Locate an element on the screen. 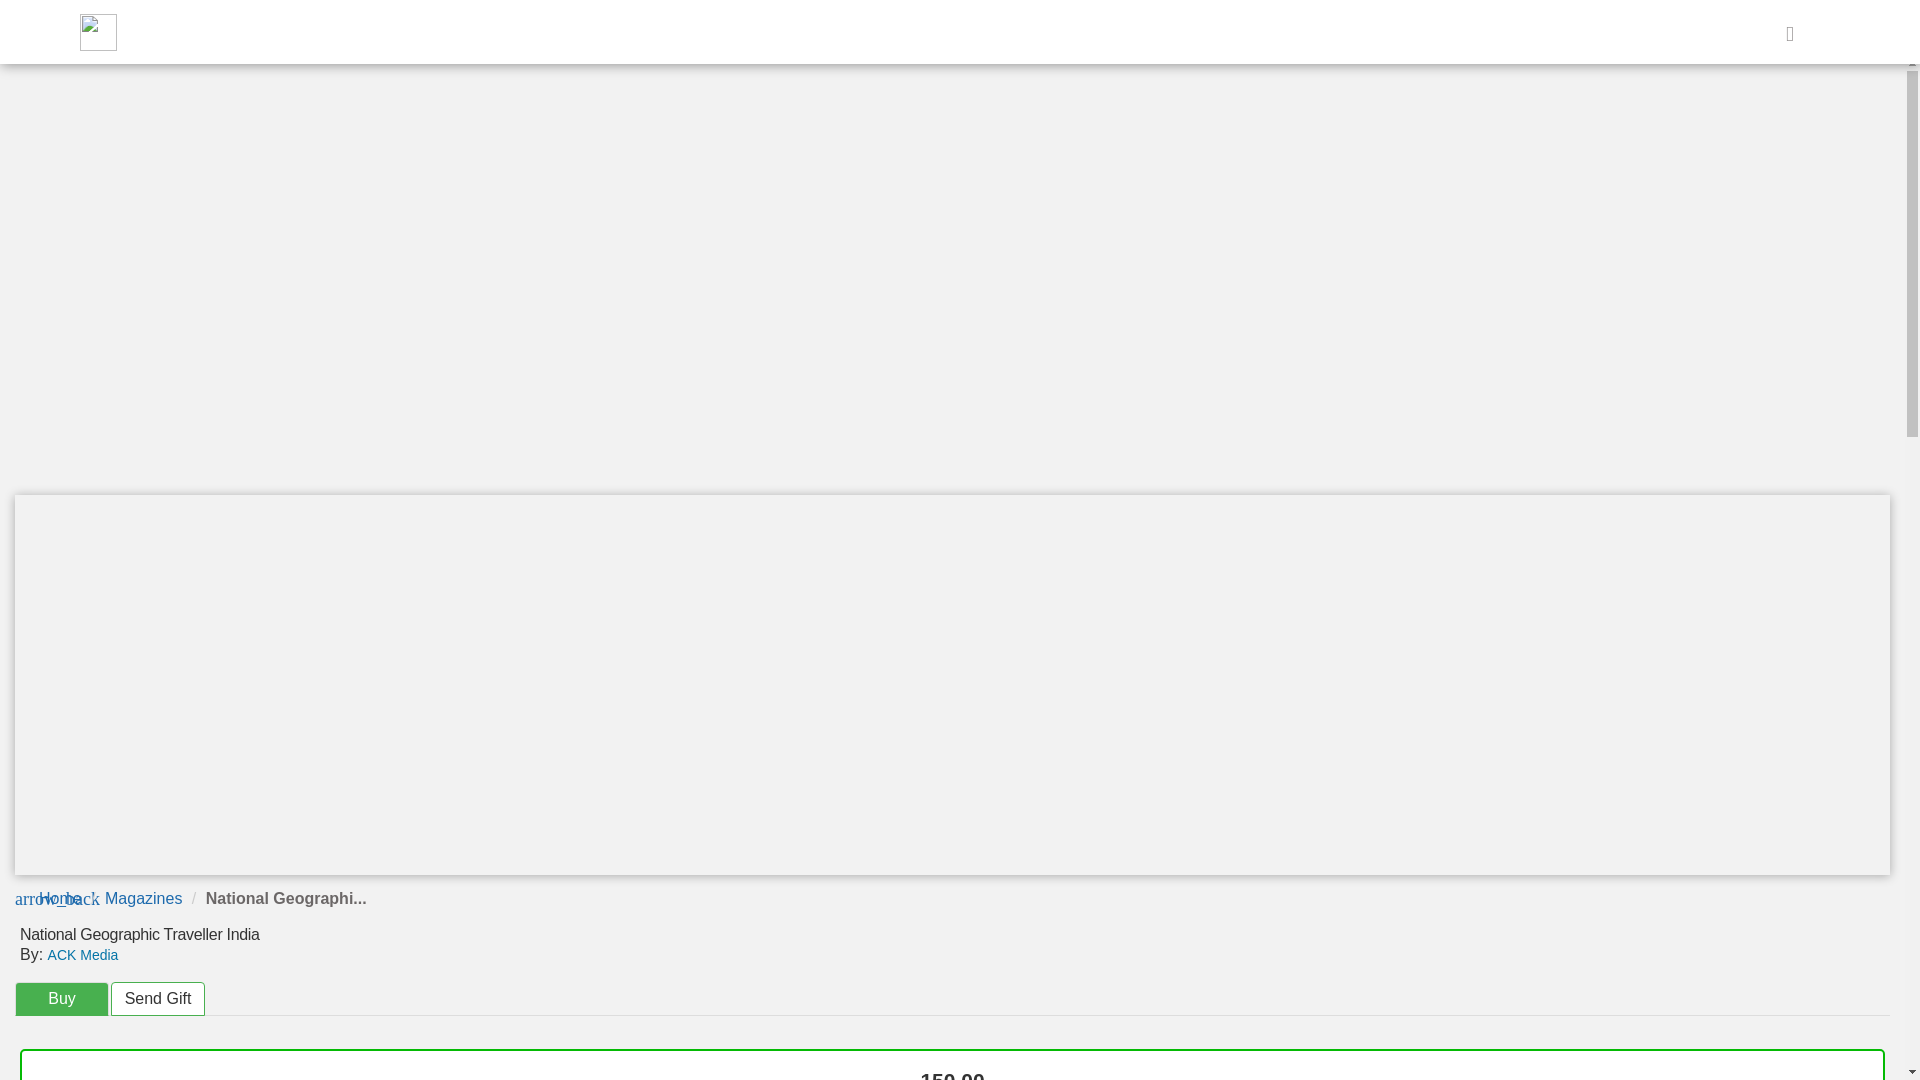 This screenshot has width=1920, height=1080. National Geographi... is located at coordinates (286, 898).